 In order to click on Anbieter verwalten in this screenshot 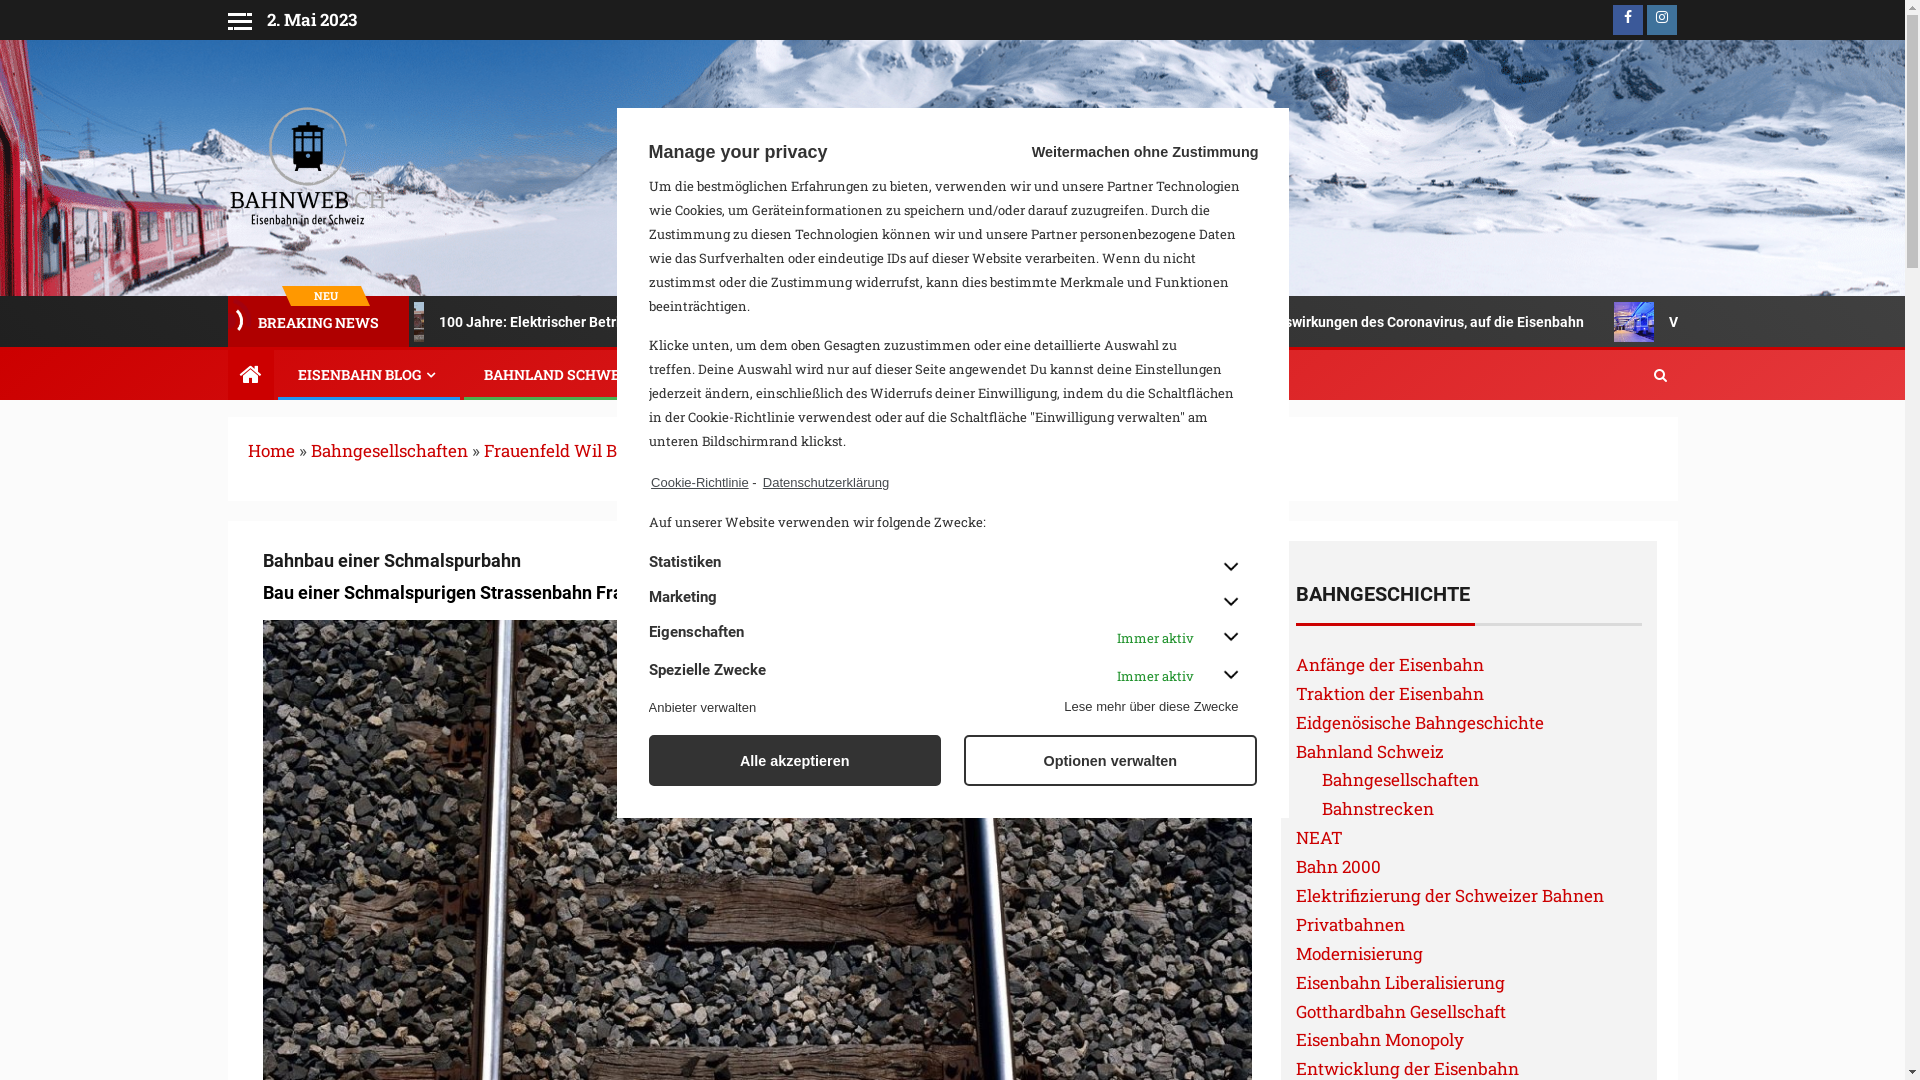, I will do `click(702, 708)`.